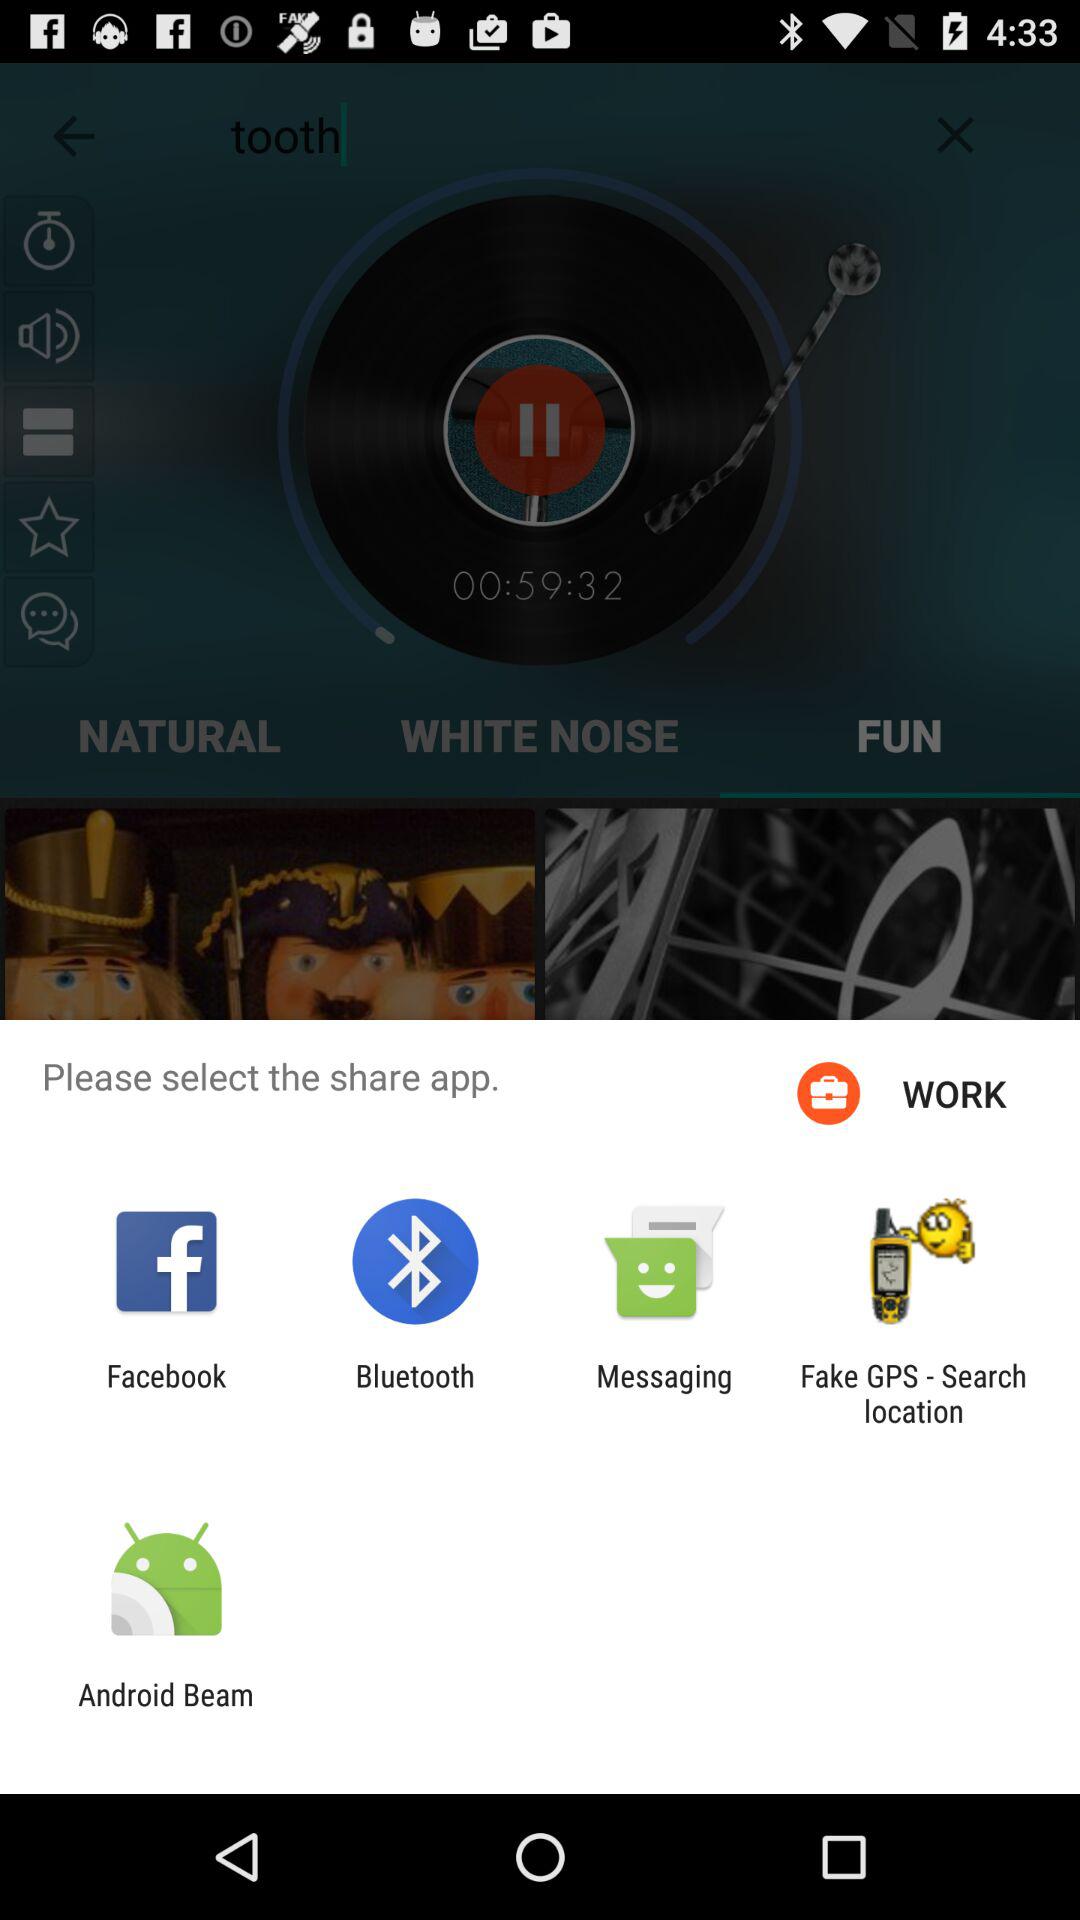 This screenshot has width=1080, height=1920. I want to click on turn on app next to the bluetooth item, so click(664, 1393).